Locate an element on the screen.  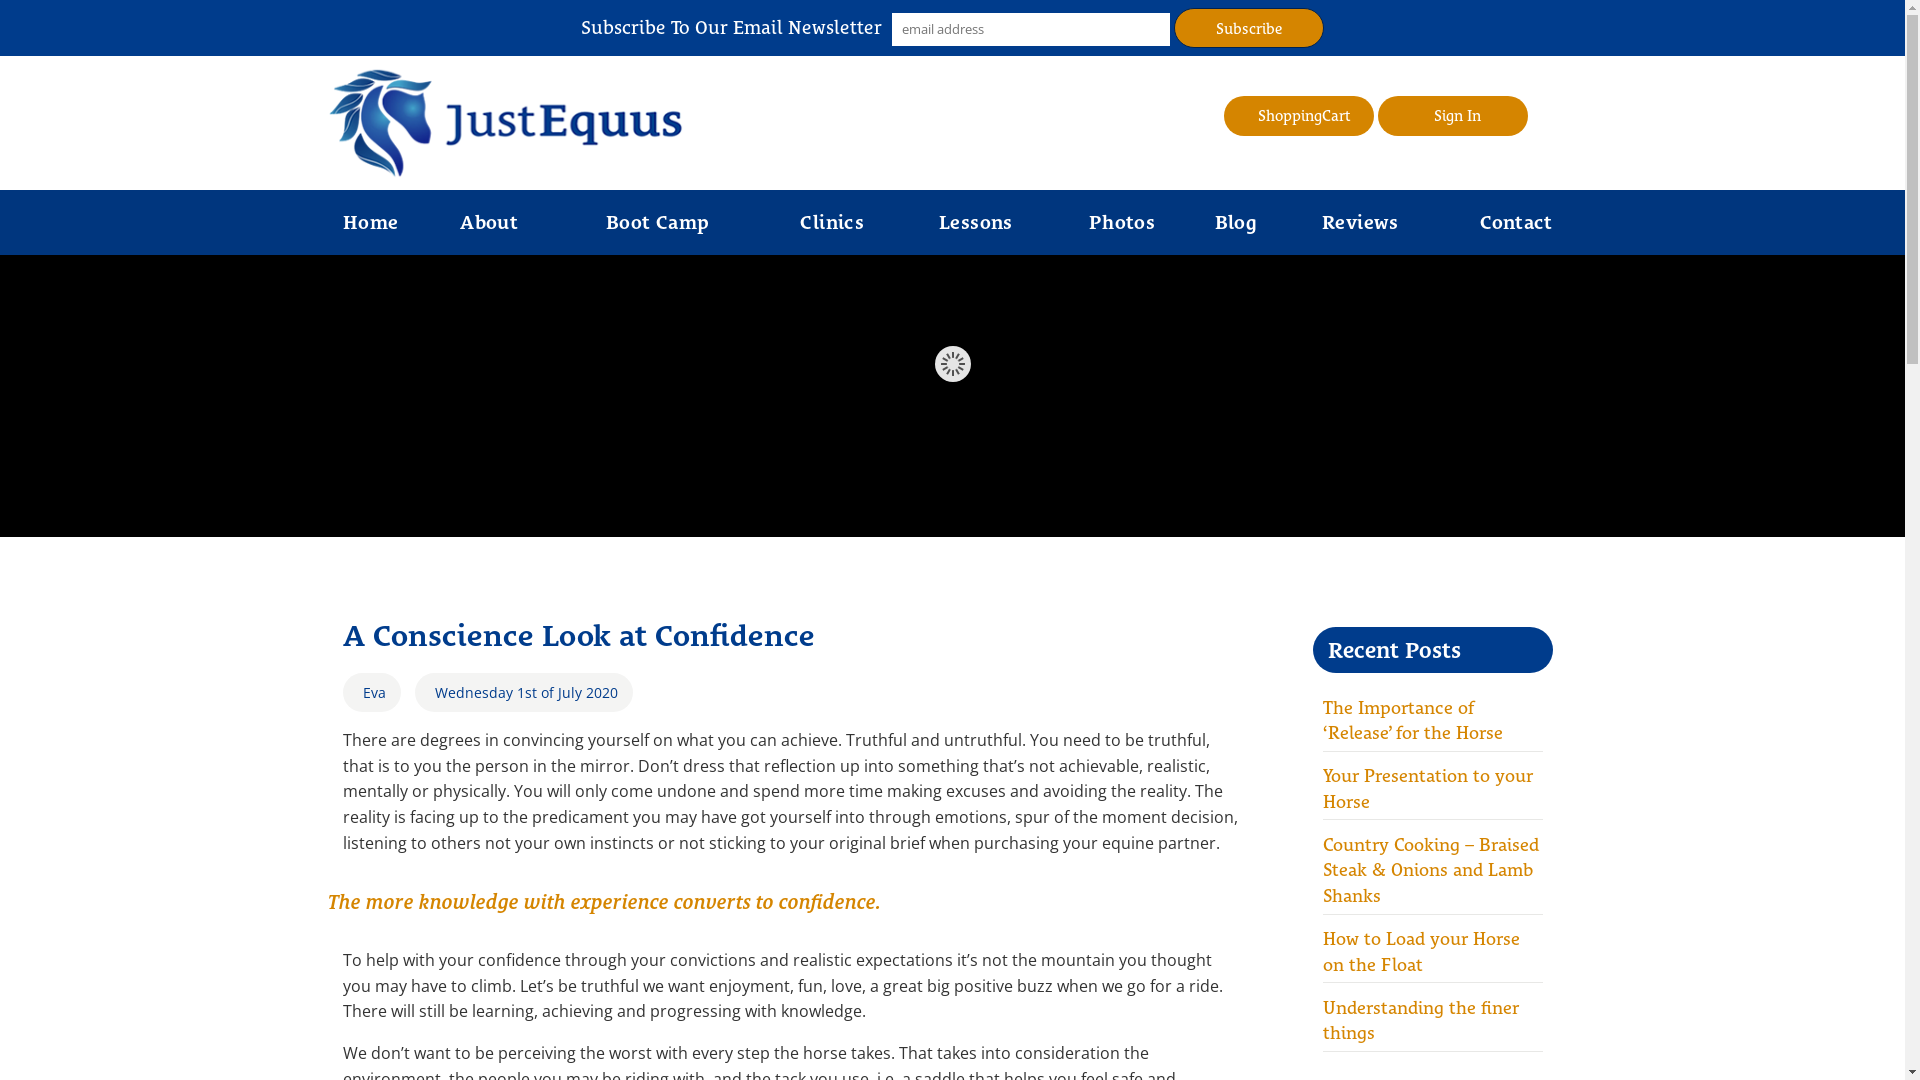
About is located at coordinates (490, 222).